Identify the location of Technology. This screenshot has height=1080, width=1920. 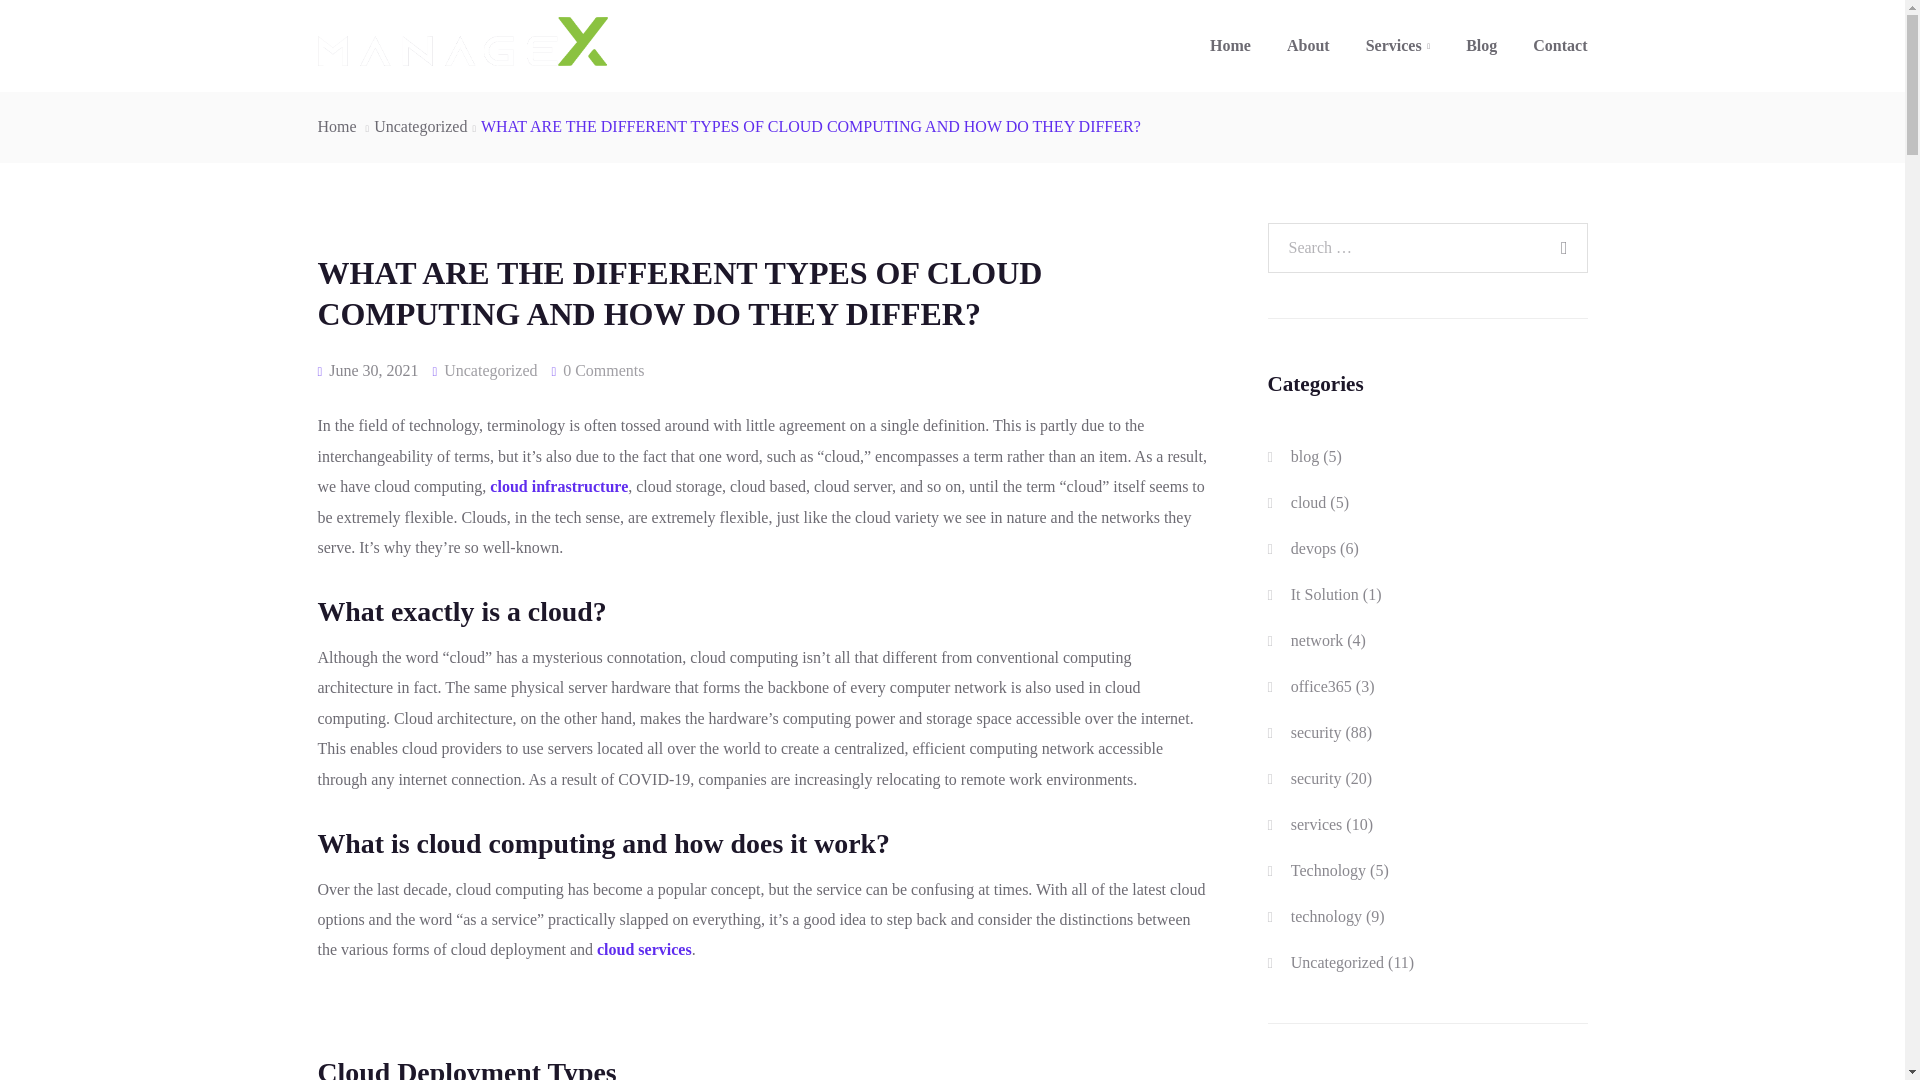
(1328, 870).